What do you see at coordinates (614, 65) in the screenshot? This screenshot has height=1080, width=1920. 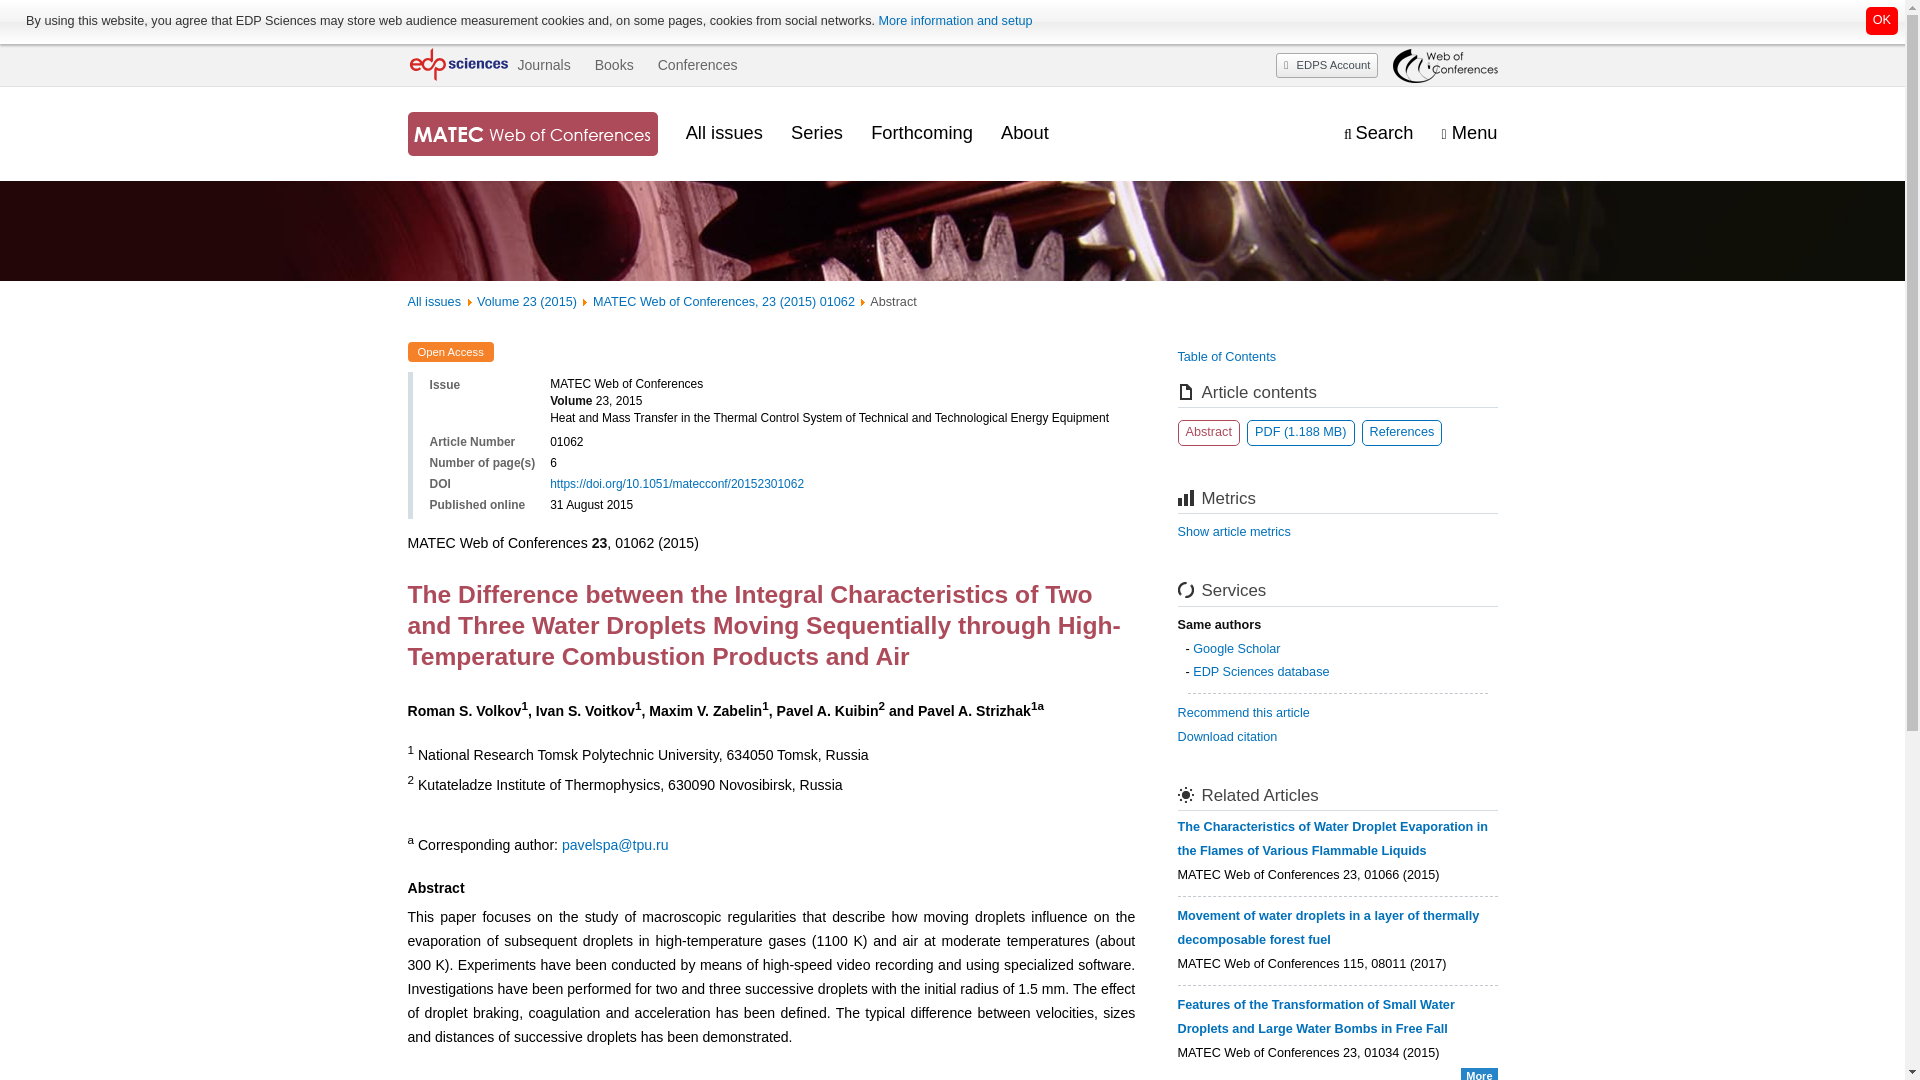 I see `Books` at bounding box center [614, 65].